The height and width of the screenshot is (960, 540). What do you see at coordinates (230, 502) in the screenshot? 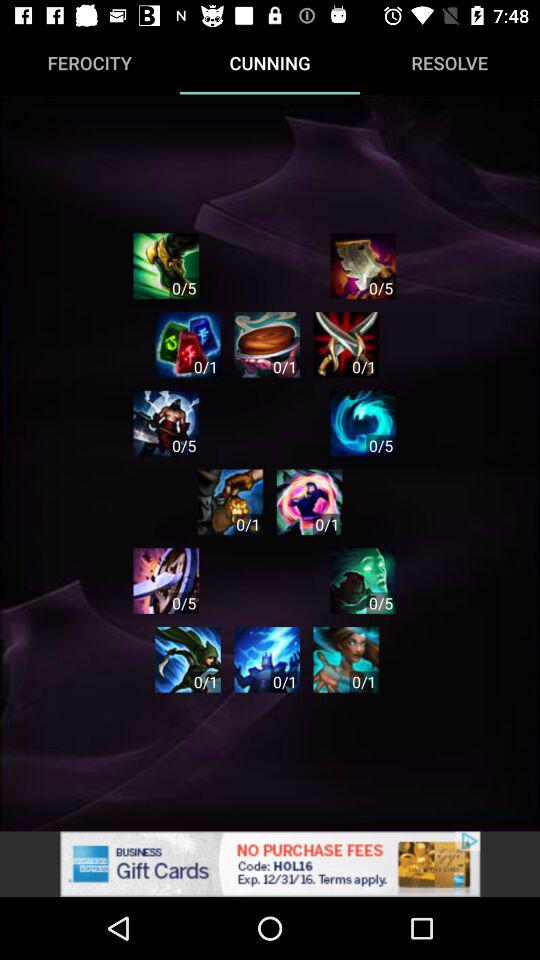
I see `play the next level game` at bounding box center [230, 502].